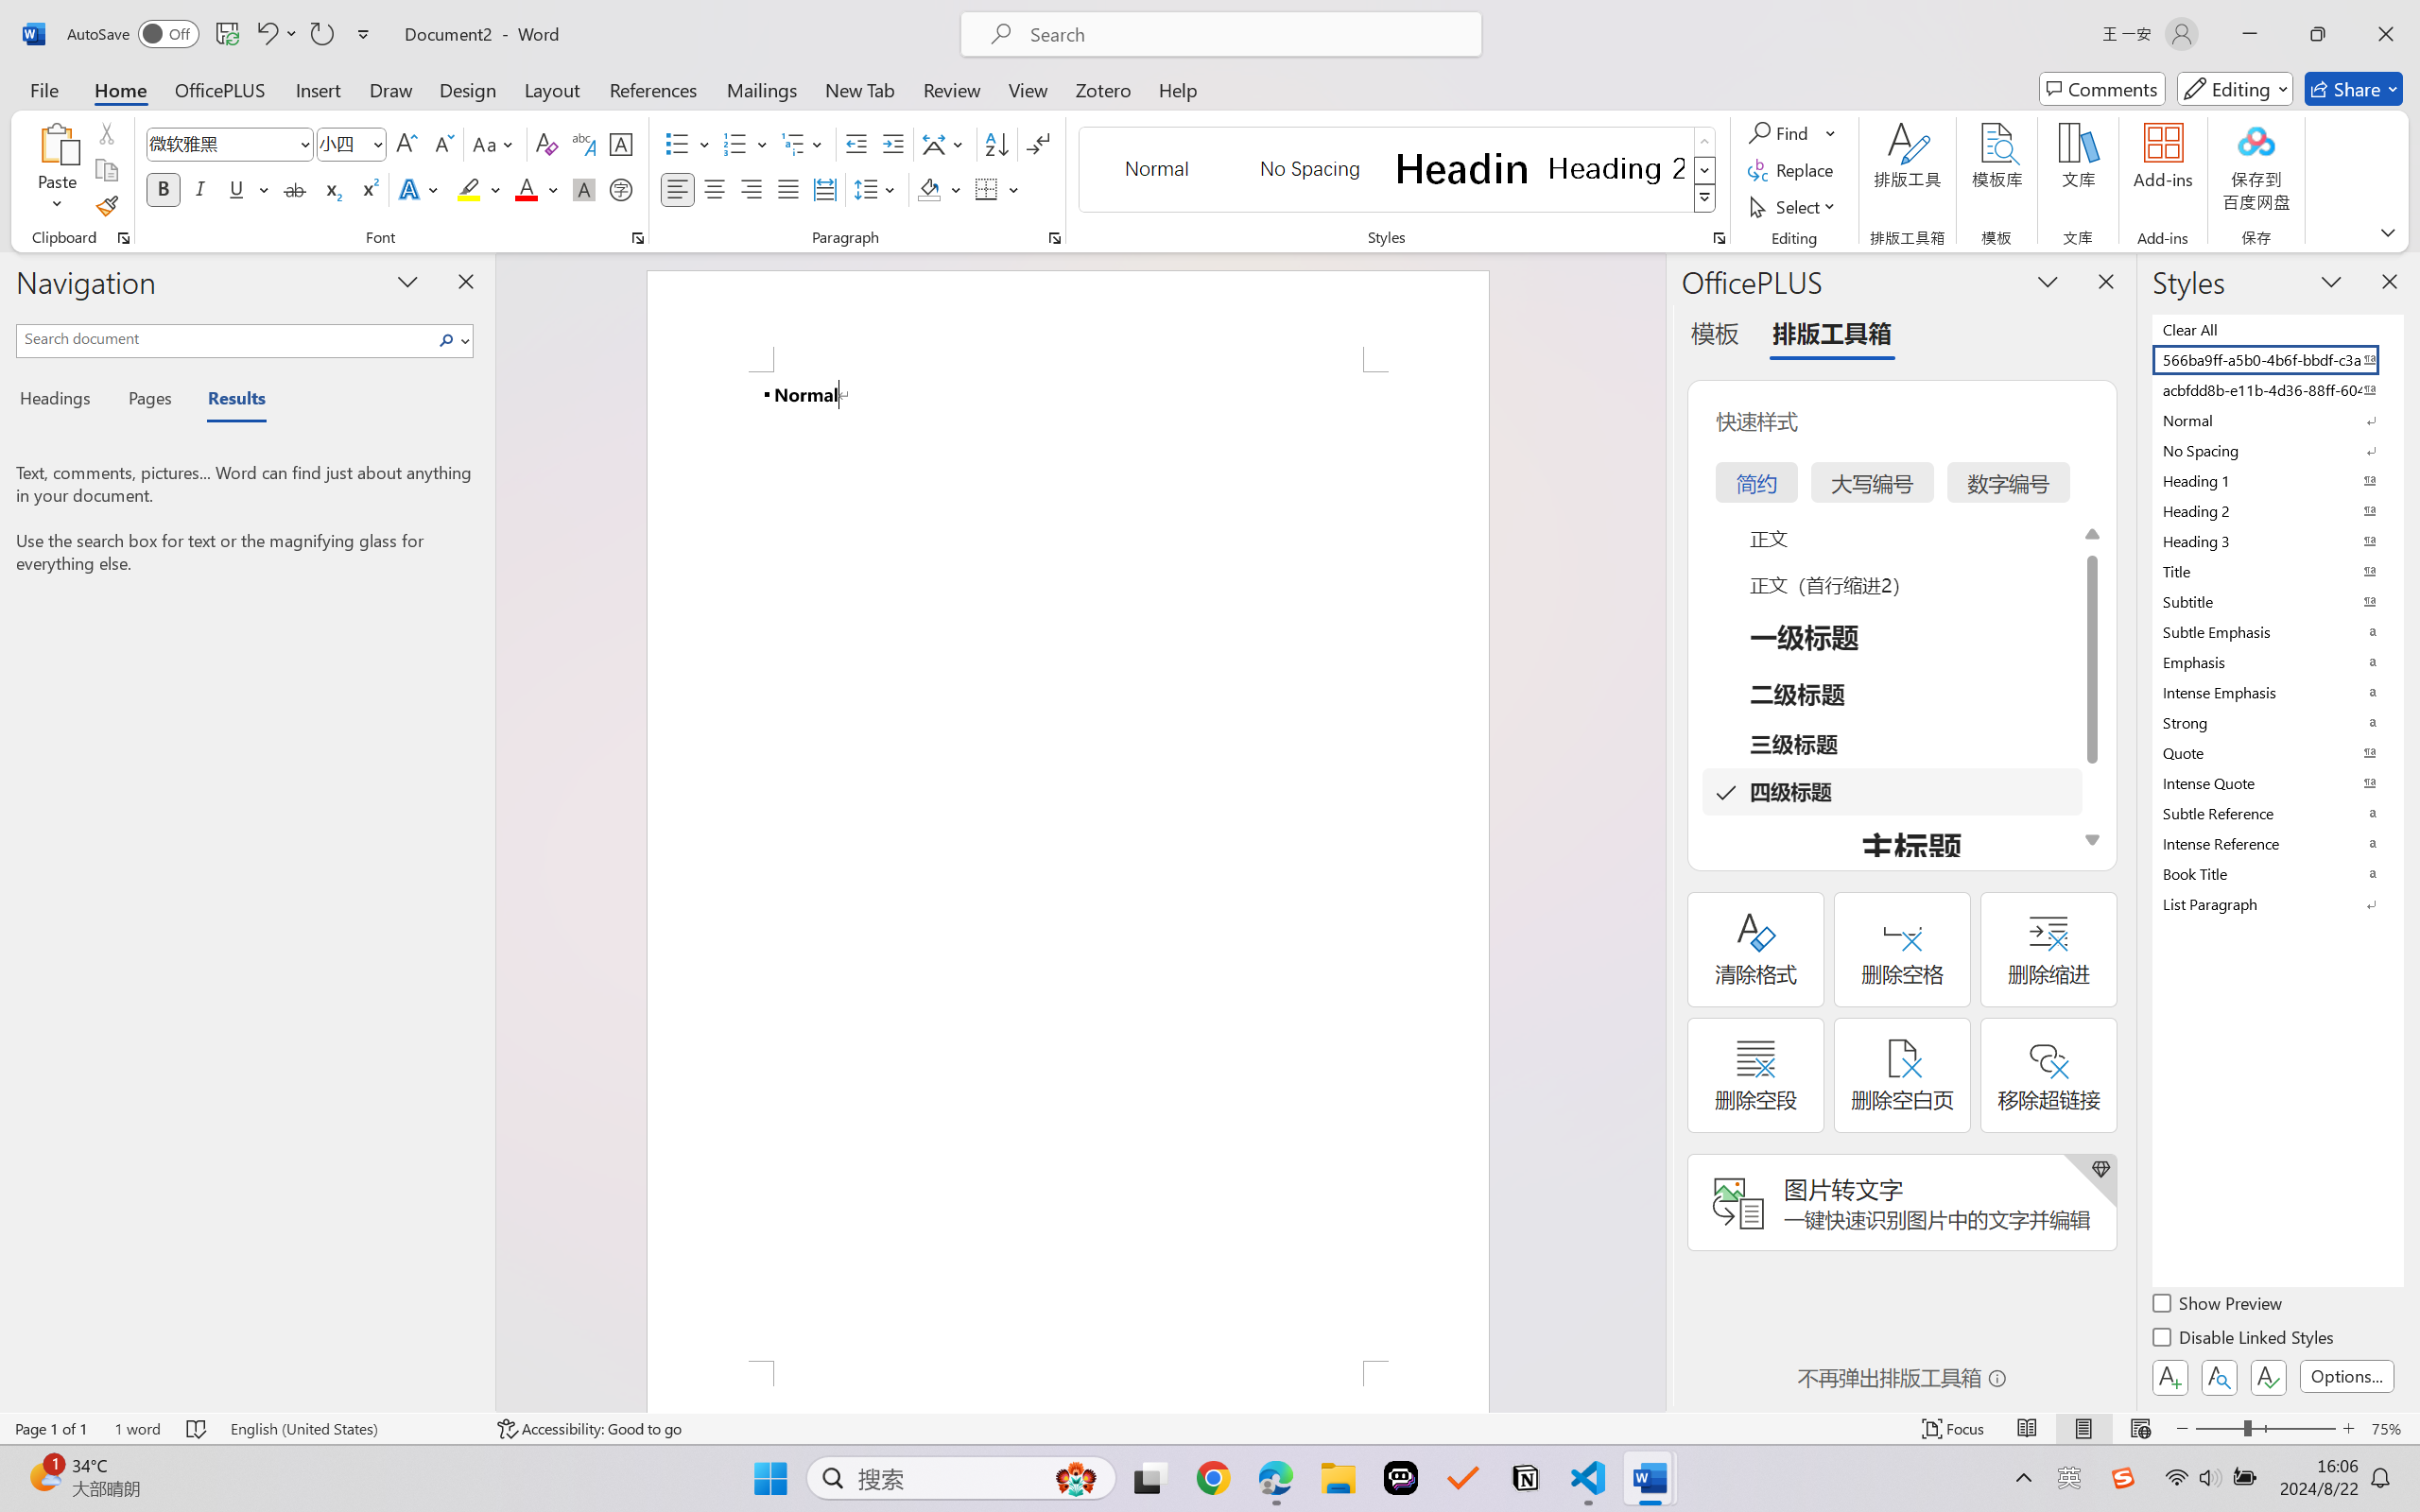 The width and height of the screenshot is (2420, 1512). I want to click on Intense Quote, so click(2276, 782).